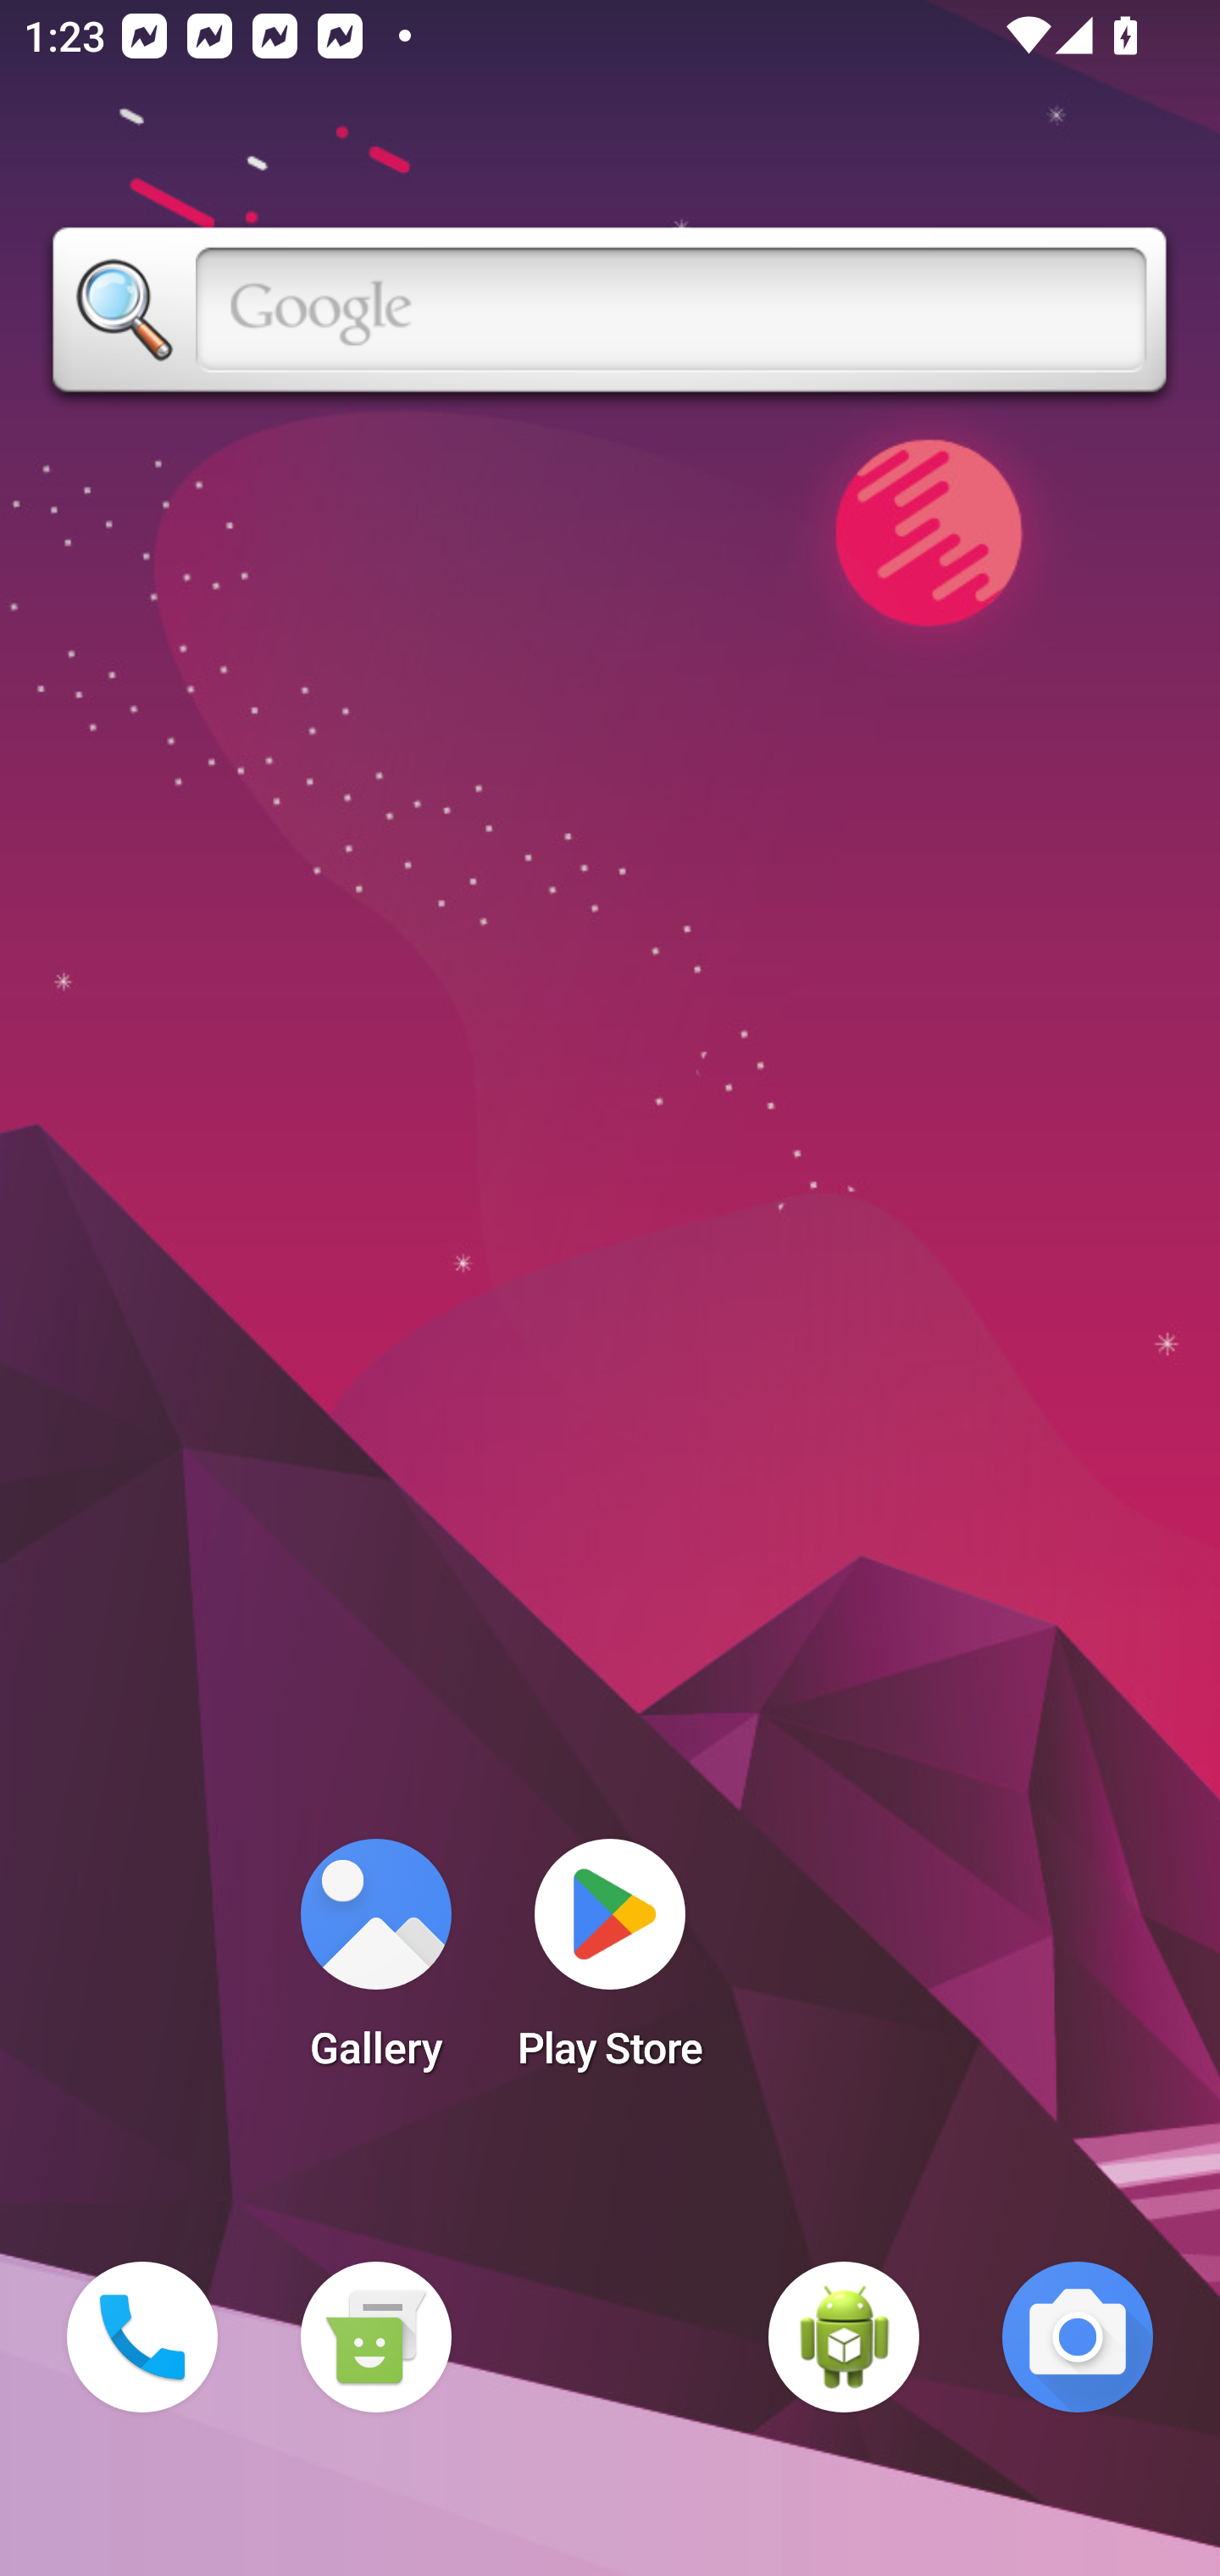 This screenshot has height=2576, width=1220. What do you see at coordinates (844, 2337) in the screenshot?
I see `WebView Browser Tester` at bounding box center [844, 2337].